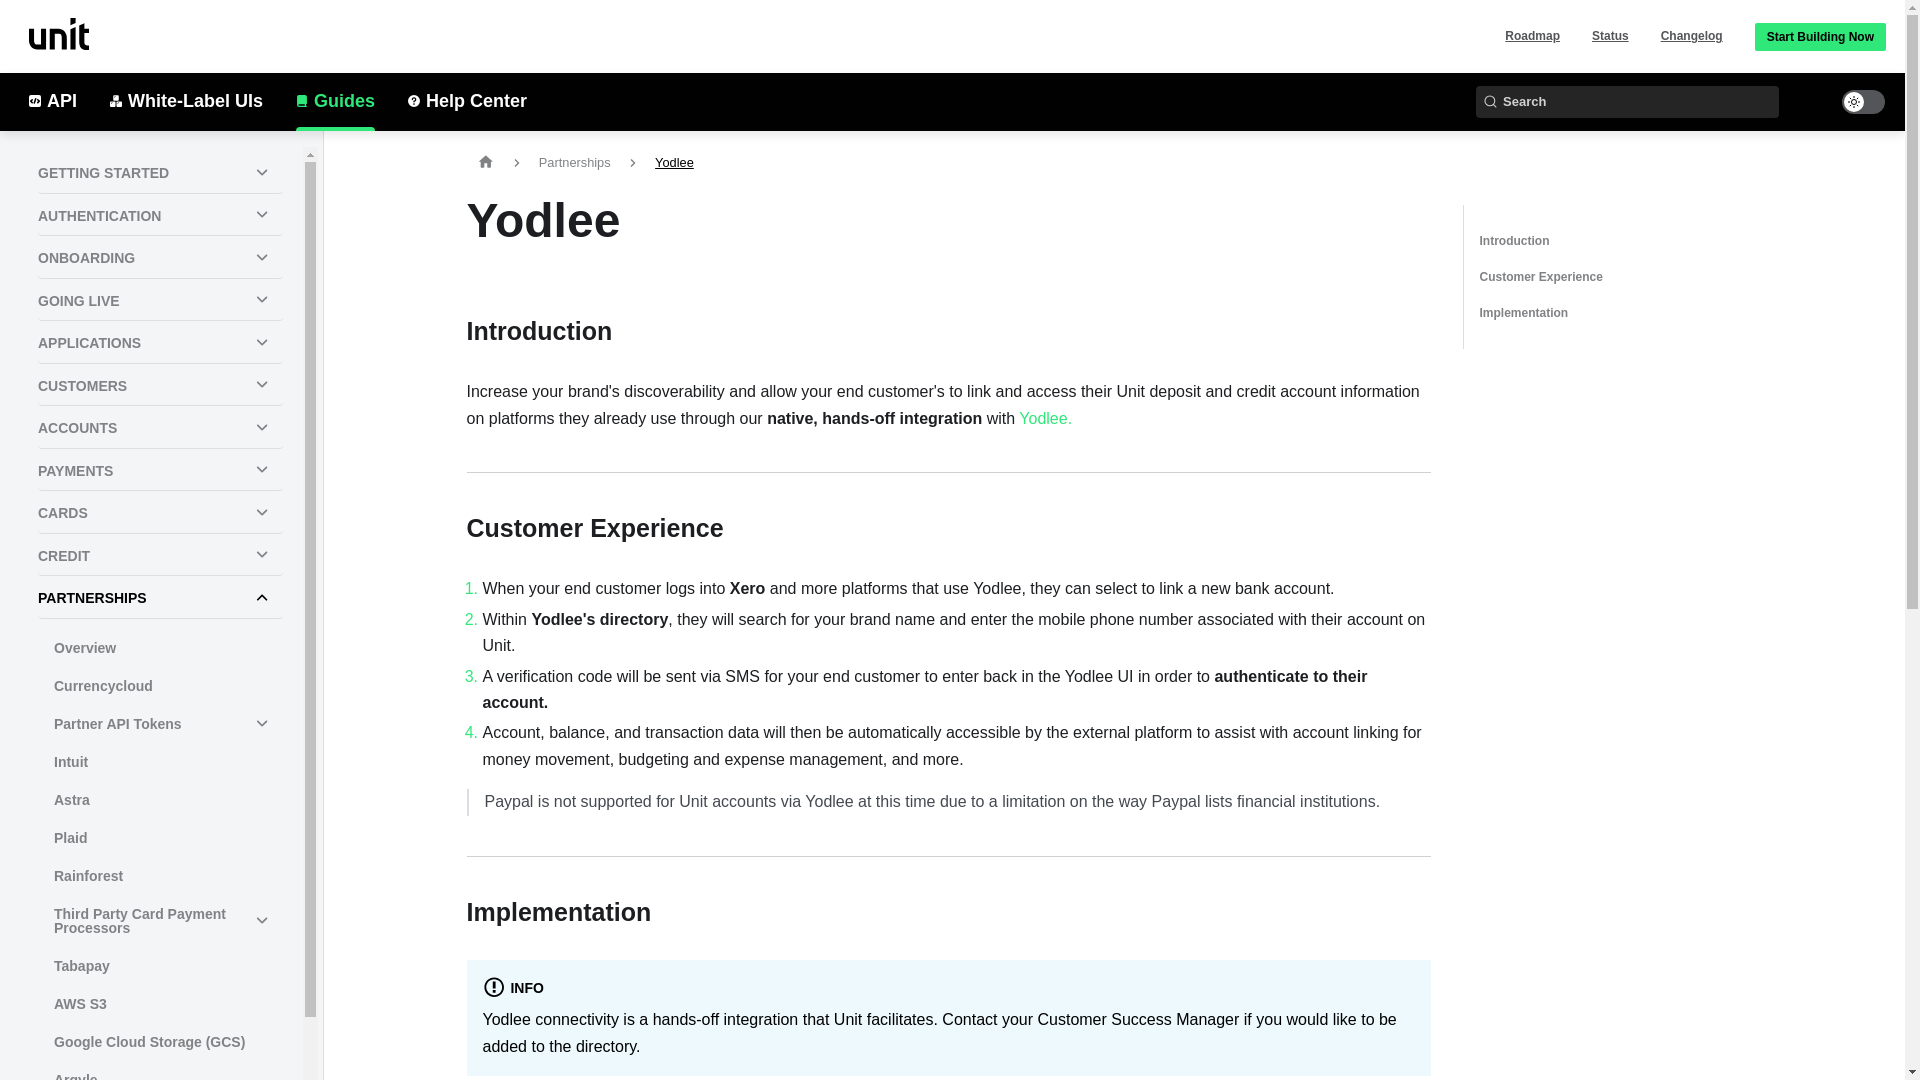 Image resolution: width=1920 pixels, height=1080 pixels. Describe the element at coordinates (160, 174) in the screenshot. I see `GETTING STARTED` at that location.